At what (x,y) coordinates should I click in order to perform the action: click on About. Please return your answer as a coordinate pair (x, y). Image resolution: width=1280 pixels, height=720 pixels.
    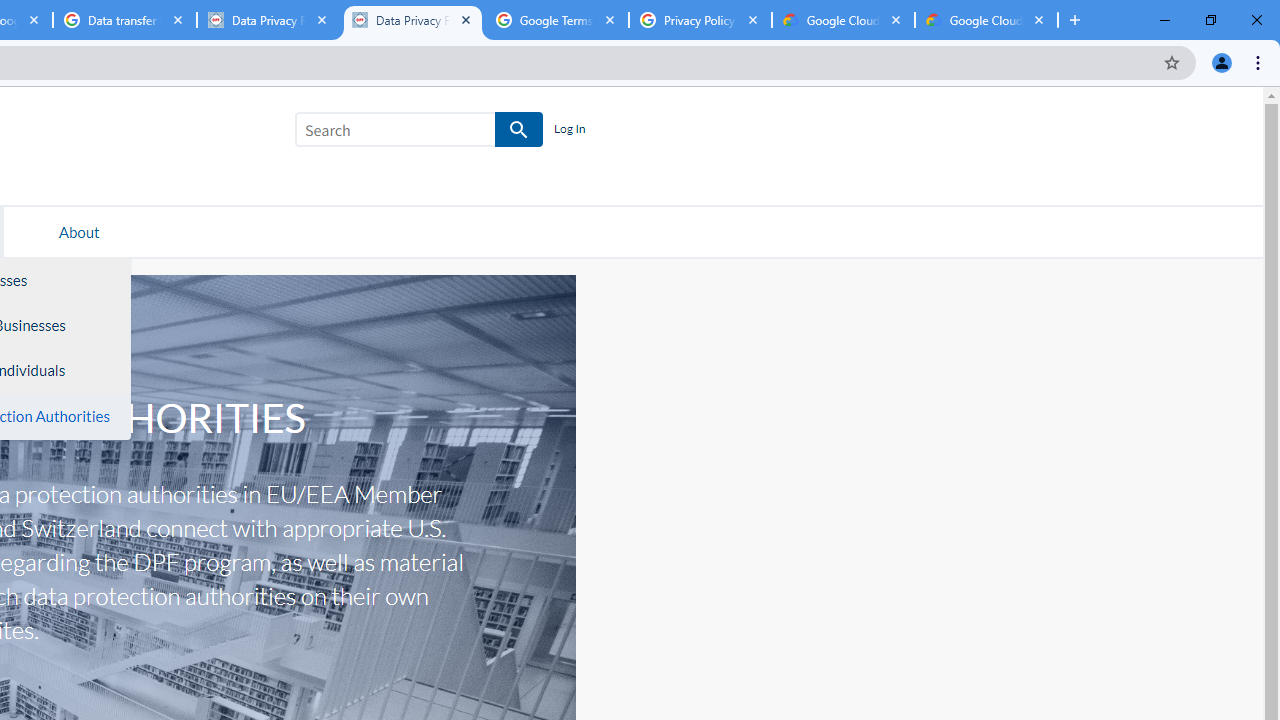
    Looking at the image, I should click on (79, 231).